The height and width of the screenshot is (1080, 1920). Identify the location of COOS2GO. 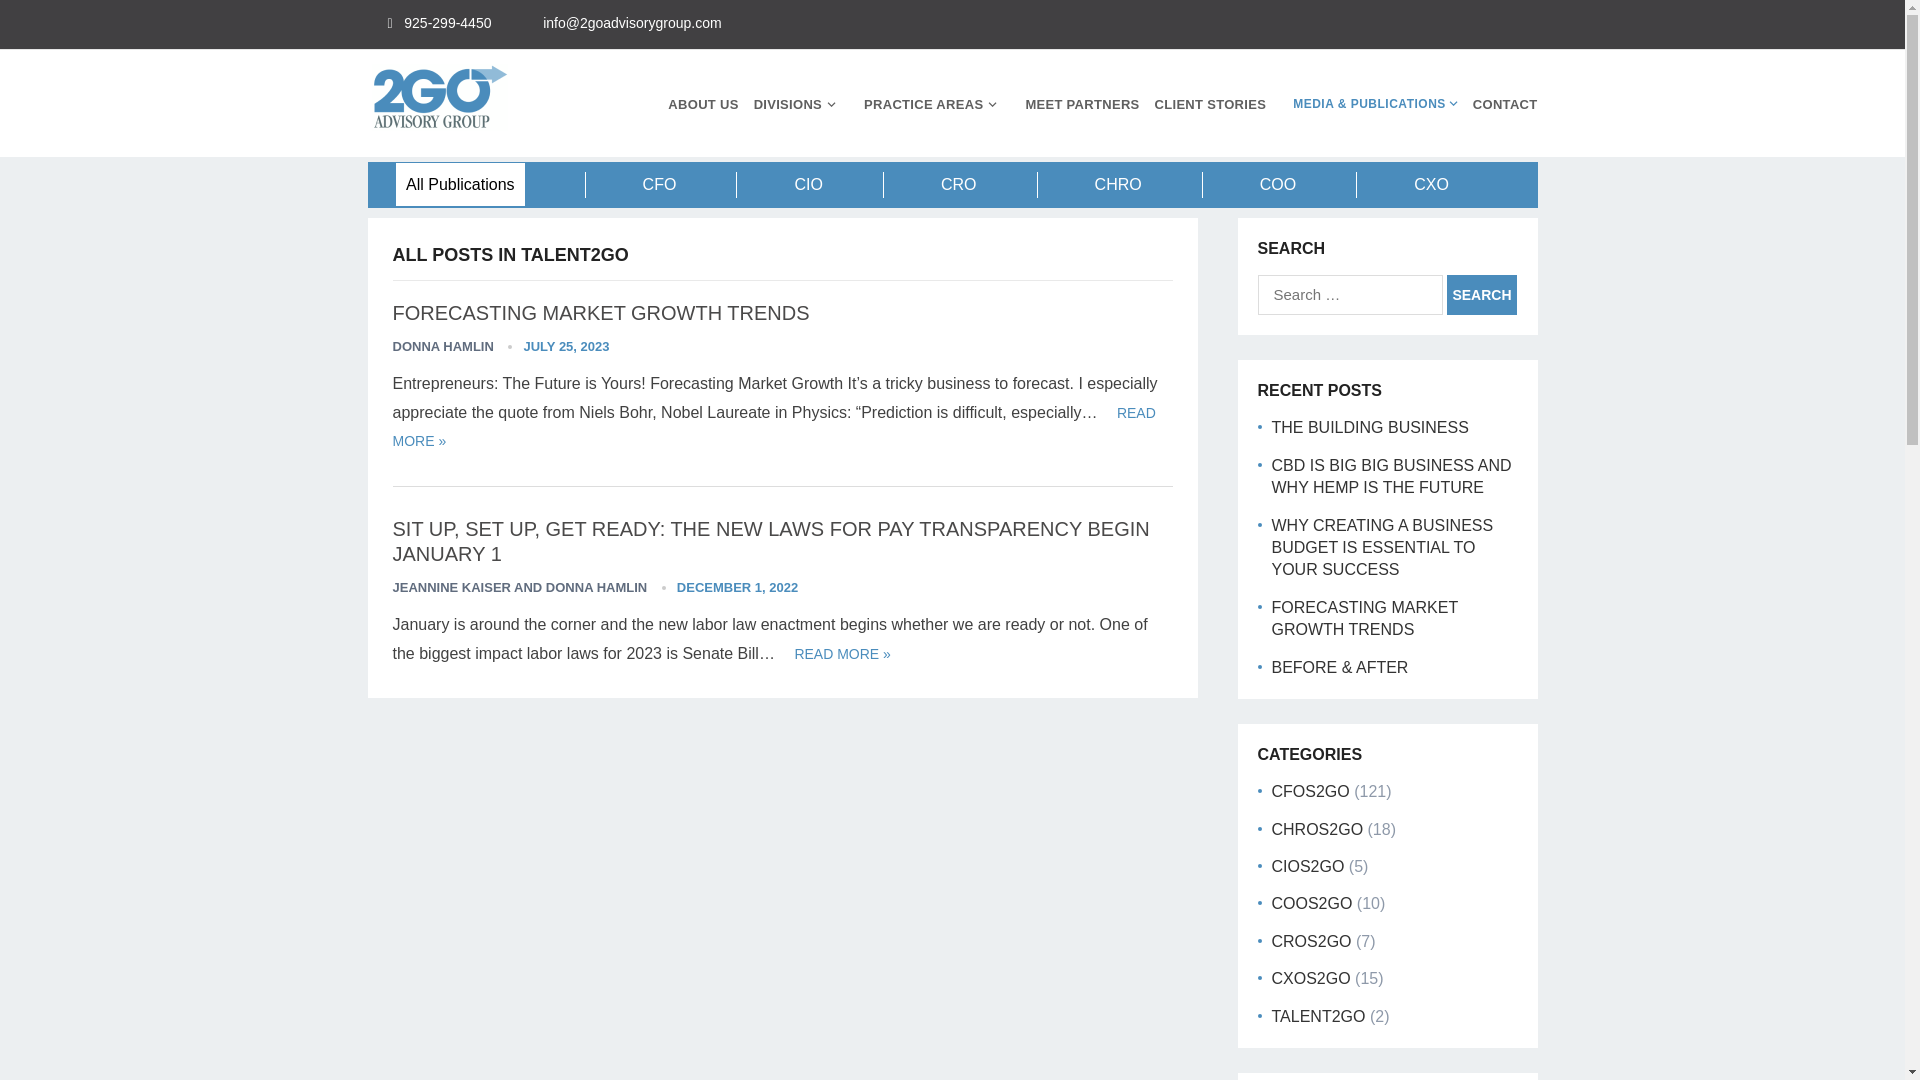
(1312, 904).